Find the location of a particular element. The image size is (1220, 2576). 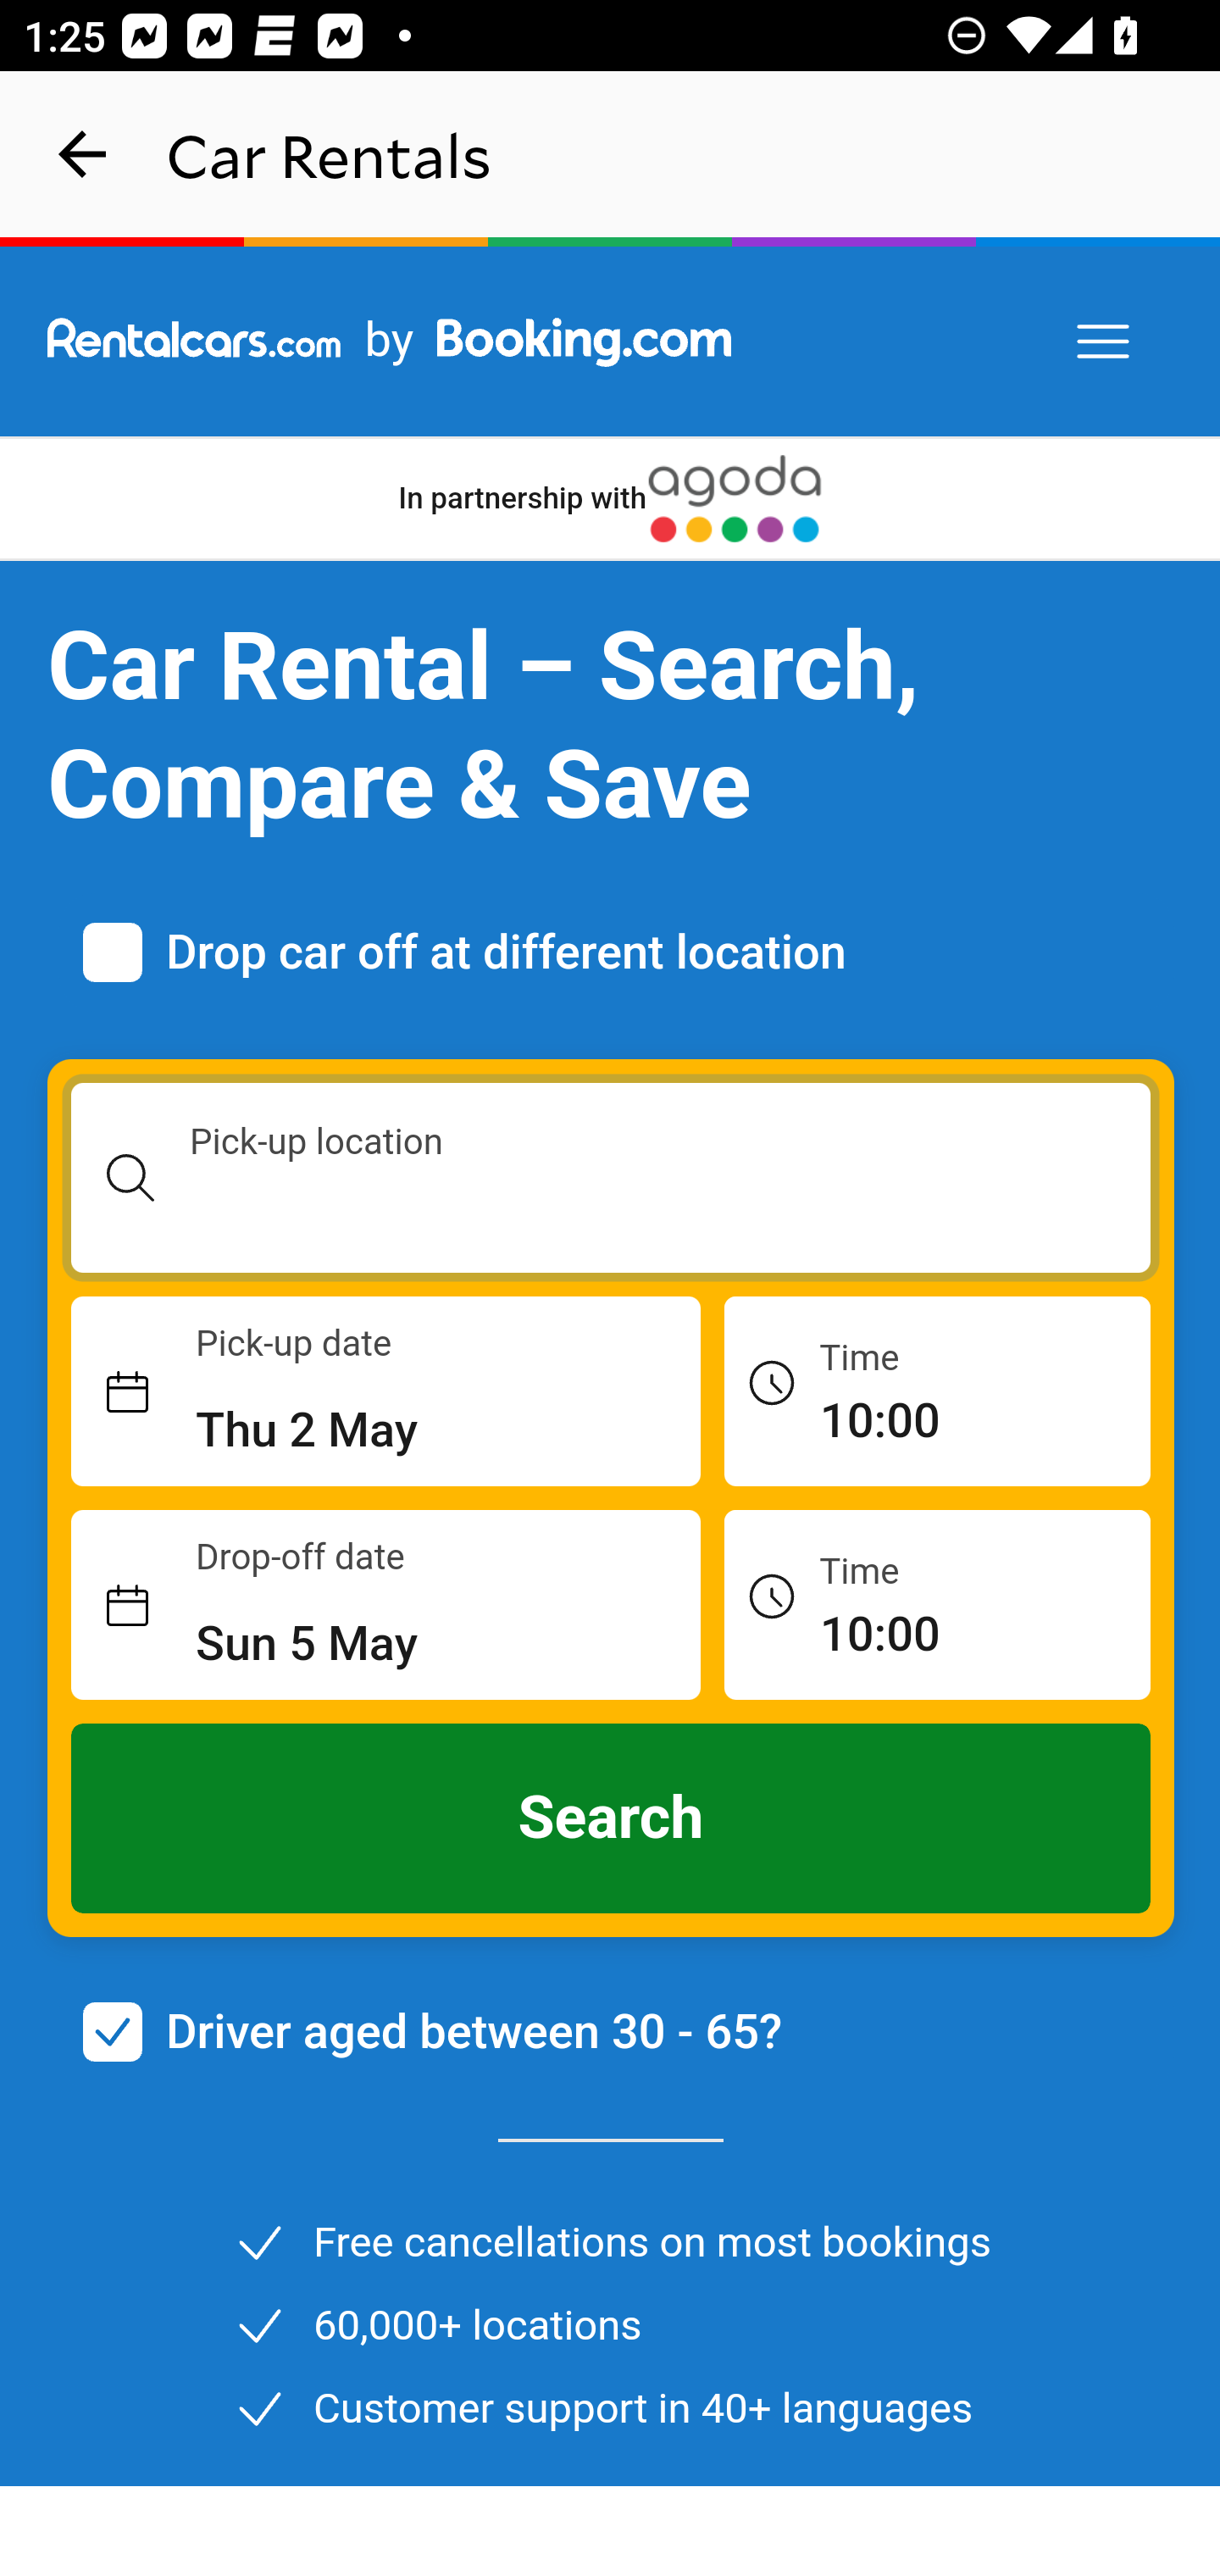

navigation_button is located at coordinates (83, 154).